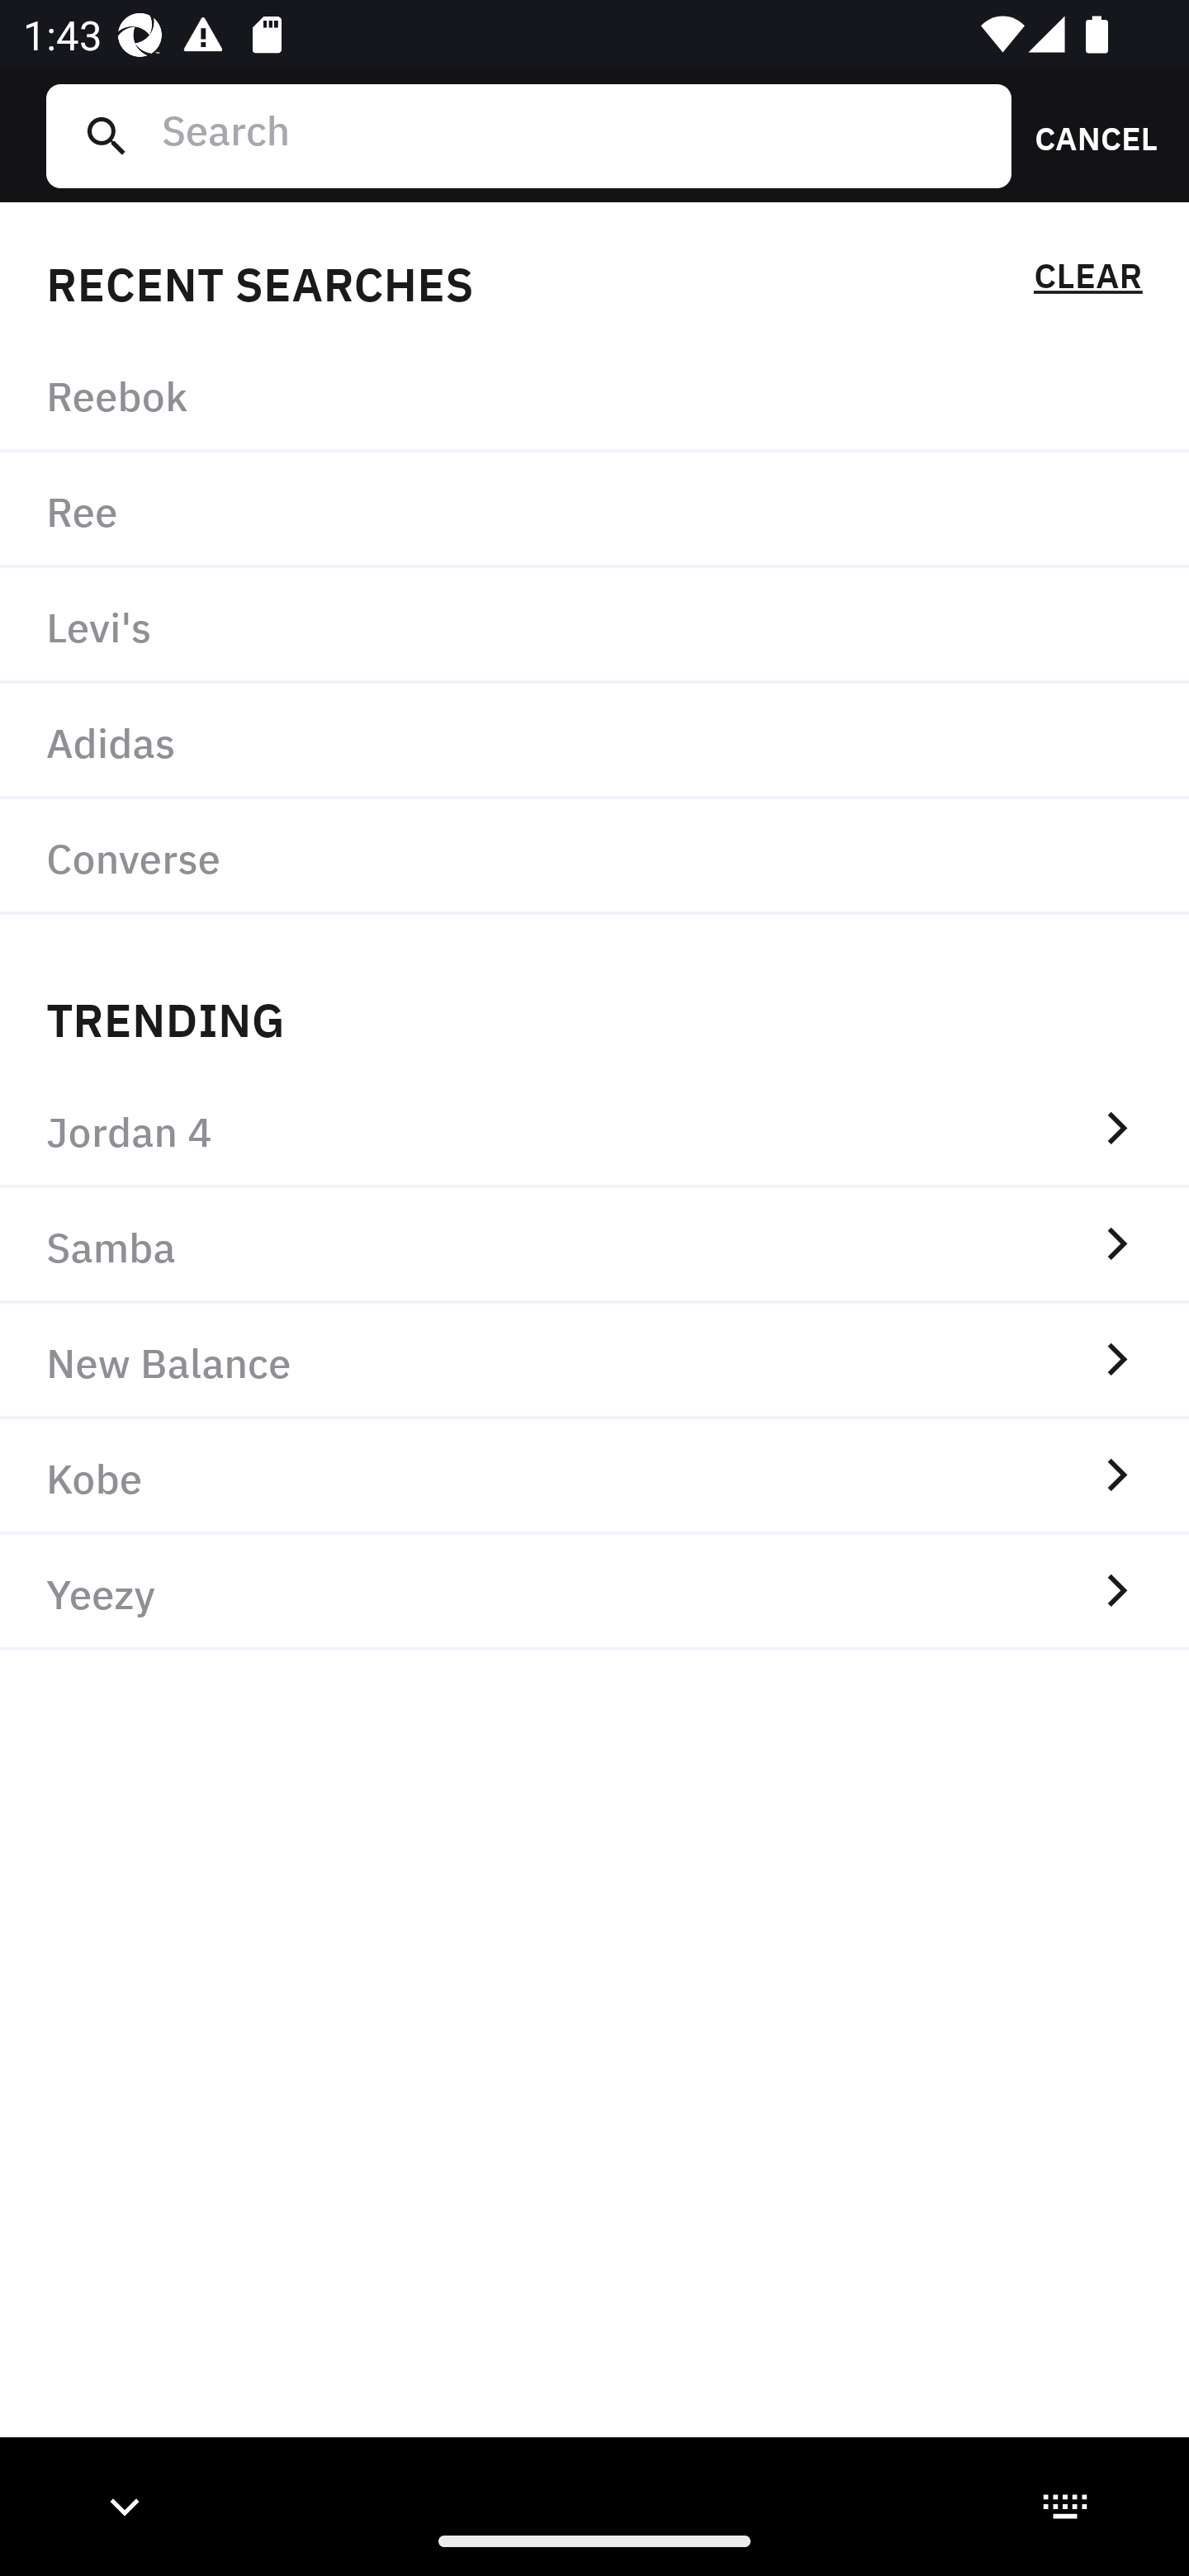 This screenshot has width=1189, height=2576. I want to click on Search, so click(574, 135).